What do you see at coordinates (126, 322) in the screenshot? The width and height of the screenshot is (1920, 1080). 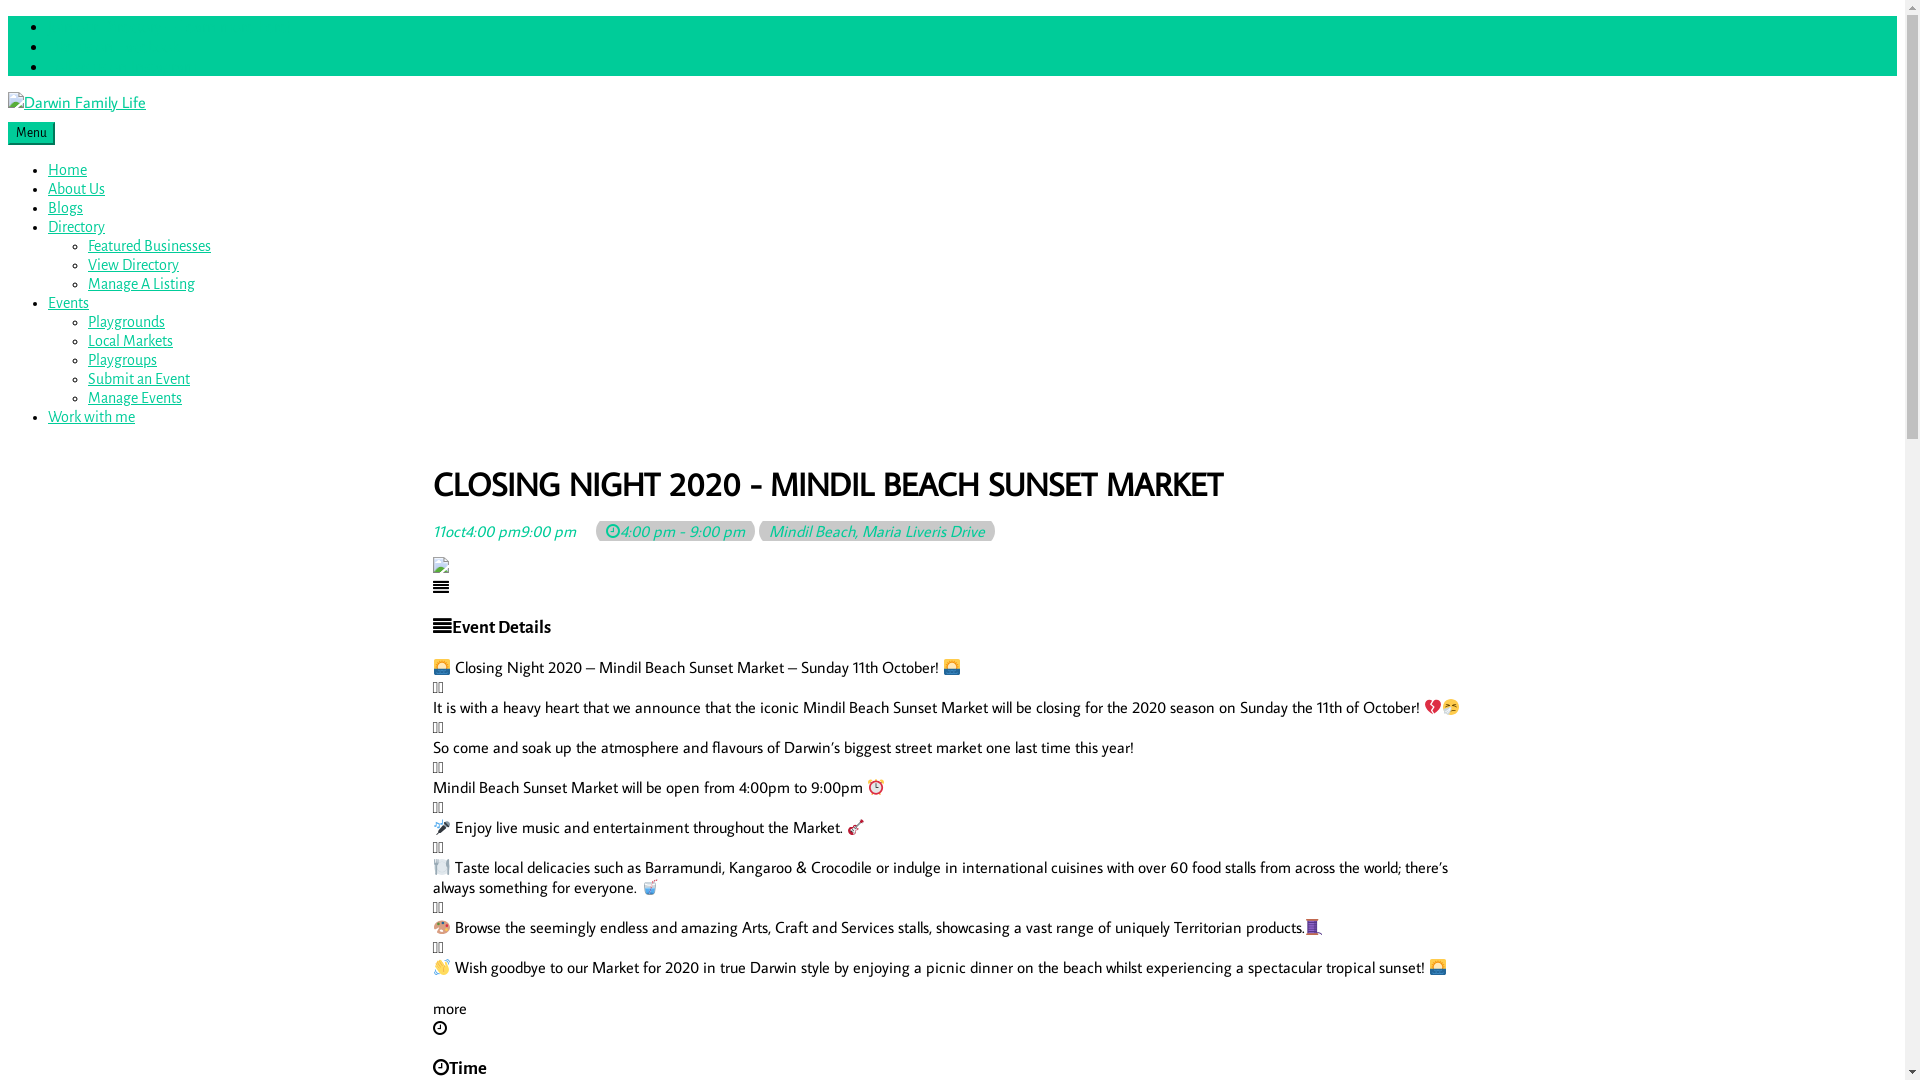 I see `Playgrounds` at bounding box center [126, 322].